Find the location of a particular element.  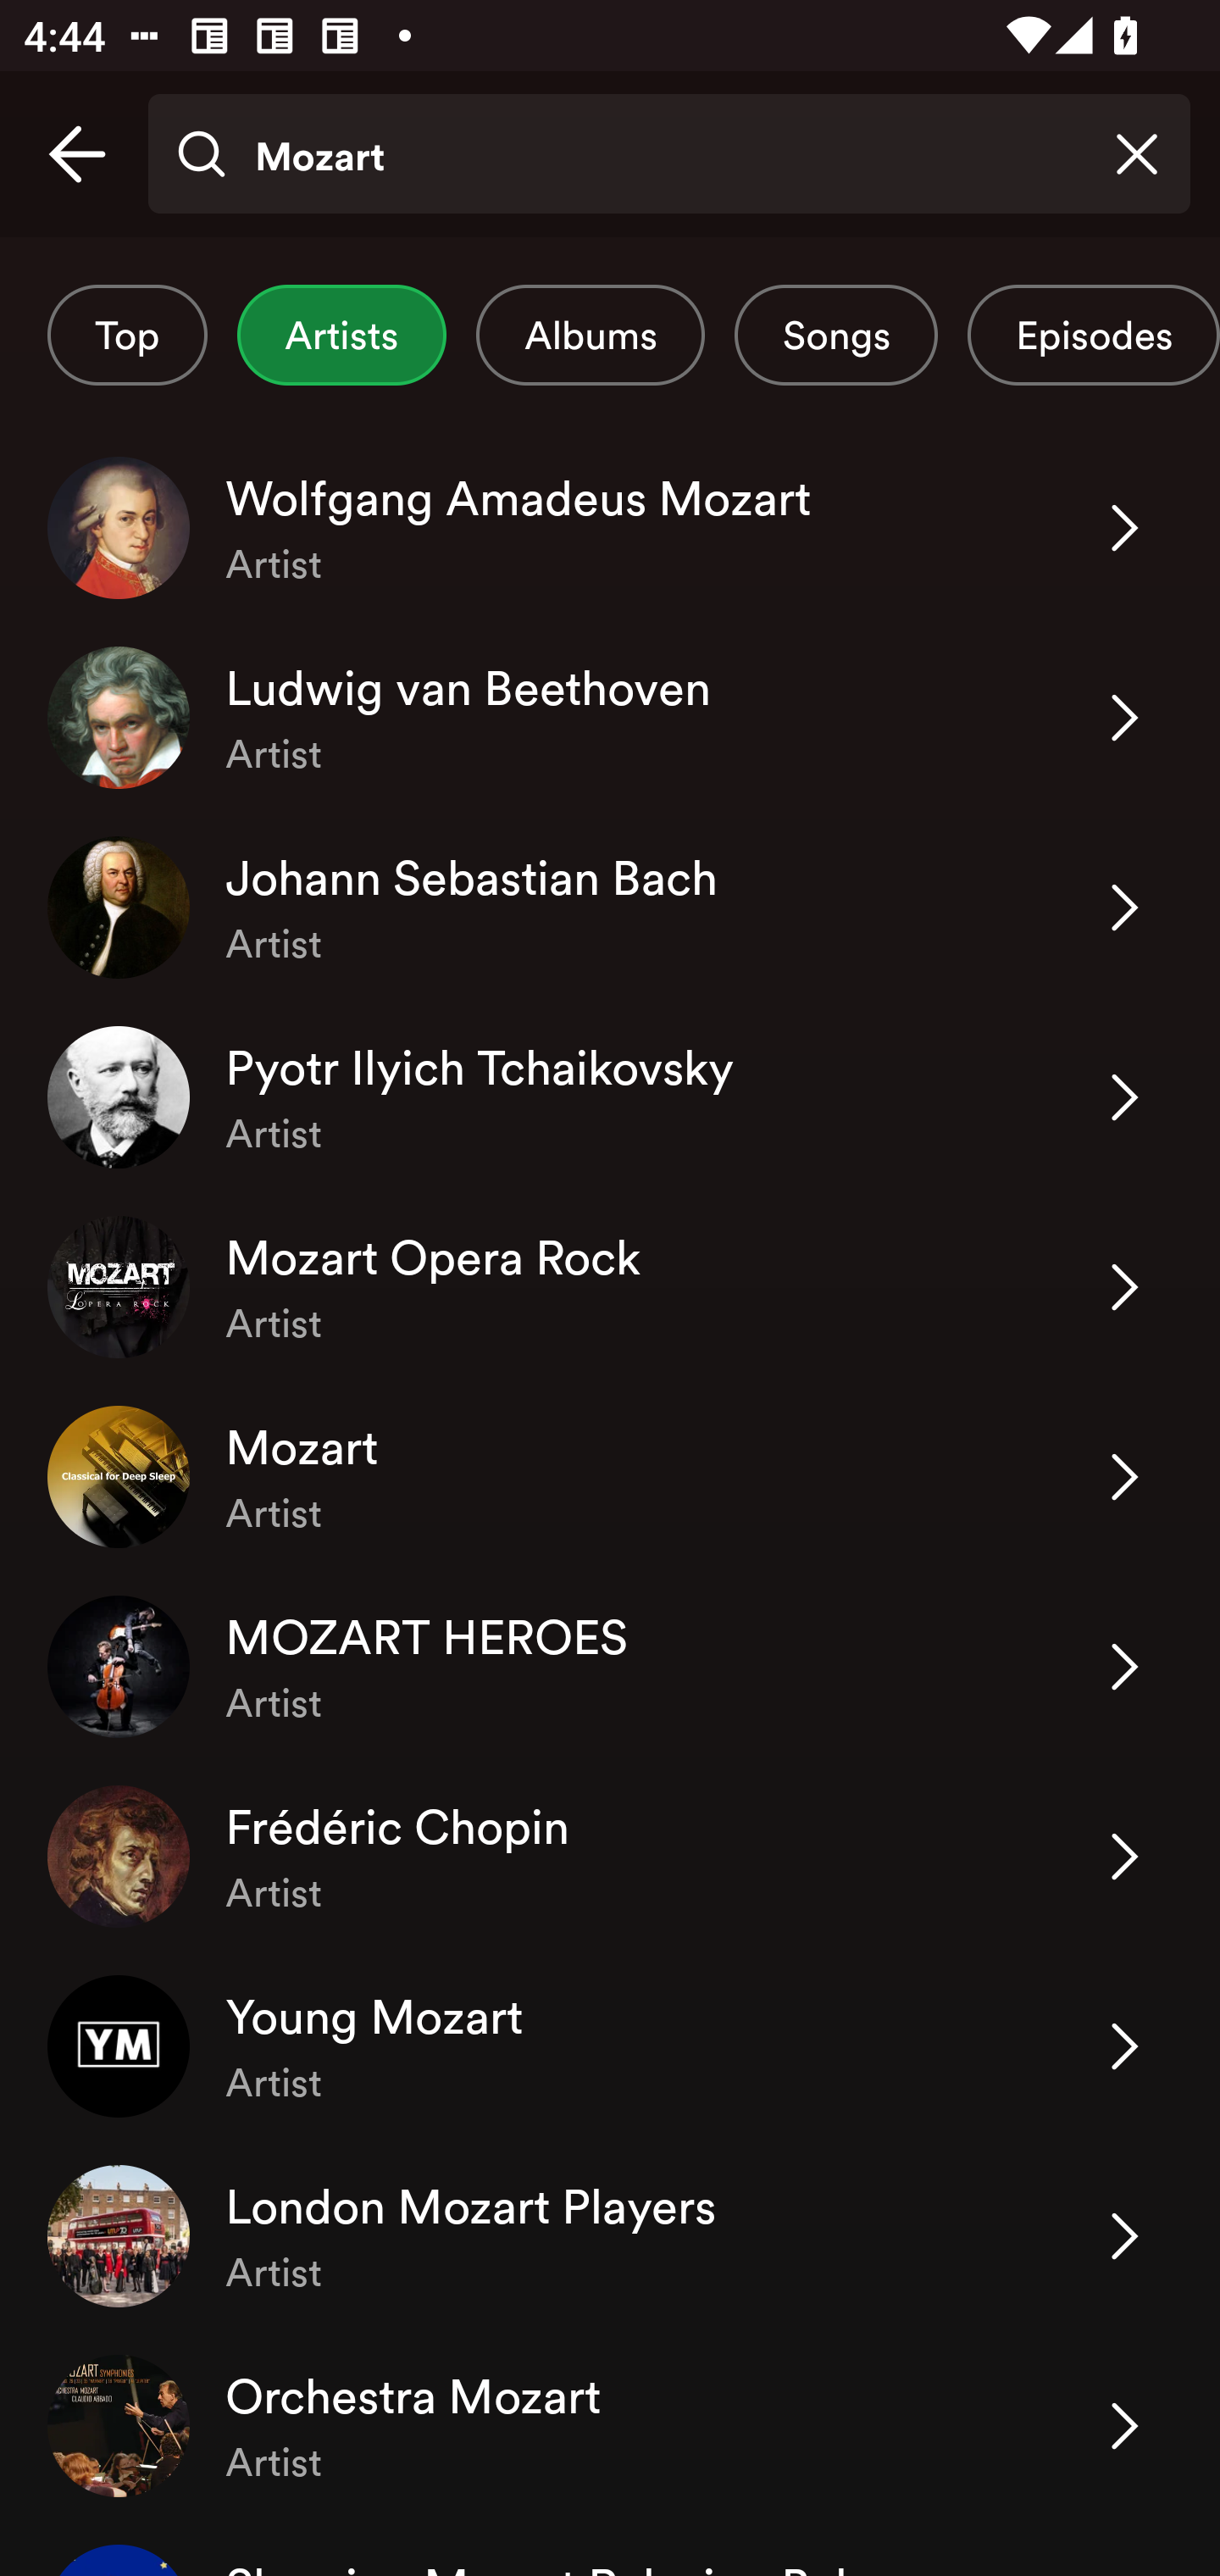

Ludwig van Beethoven Artist is located at coordinates (610, 717).